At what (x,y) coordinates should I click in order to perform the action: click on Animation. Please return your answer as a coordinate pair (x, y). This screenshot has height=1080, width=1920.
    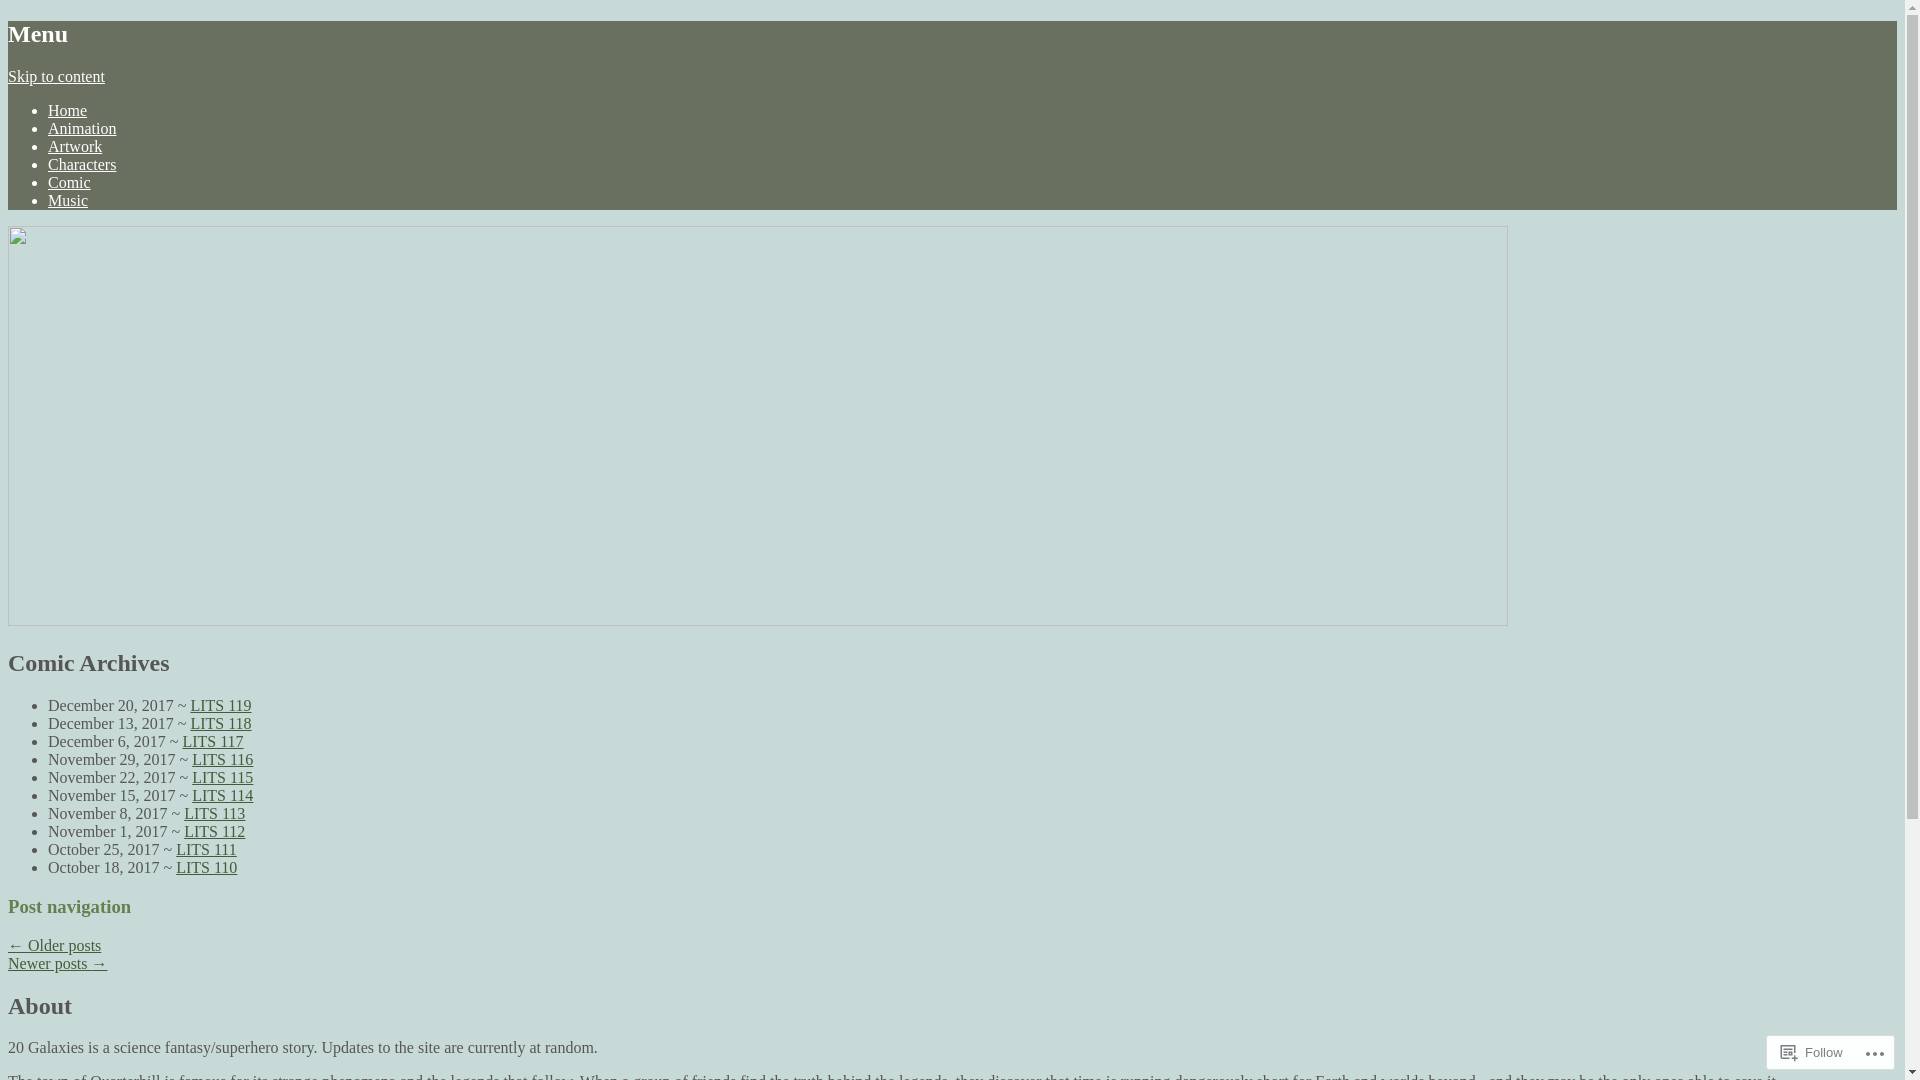
    Looking at the image, I should click on (82, 128).